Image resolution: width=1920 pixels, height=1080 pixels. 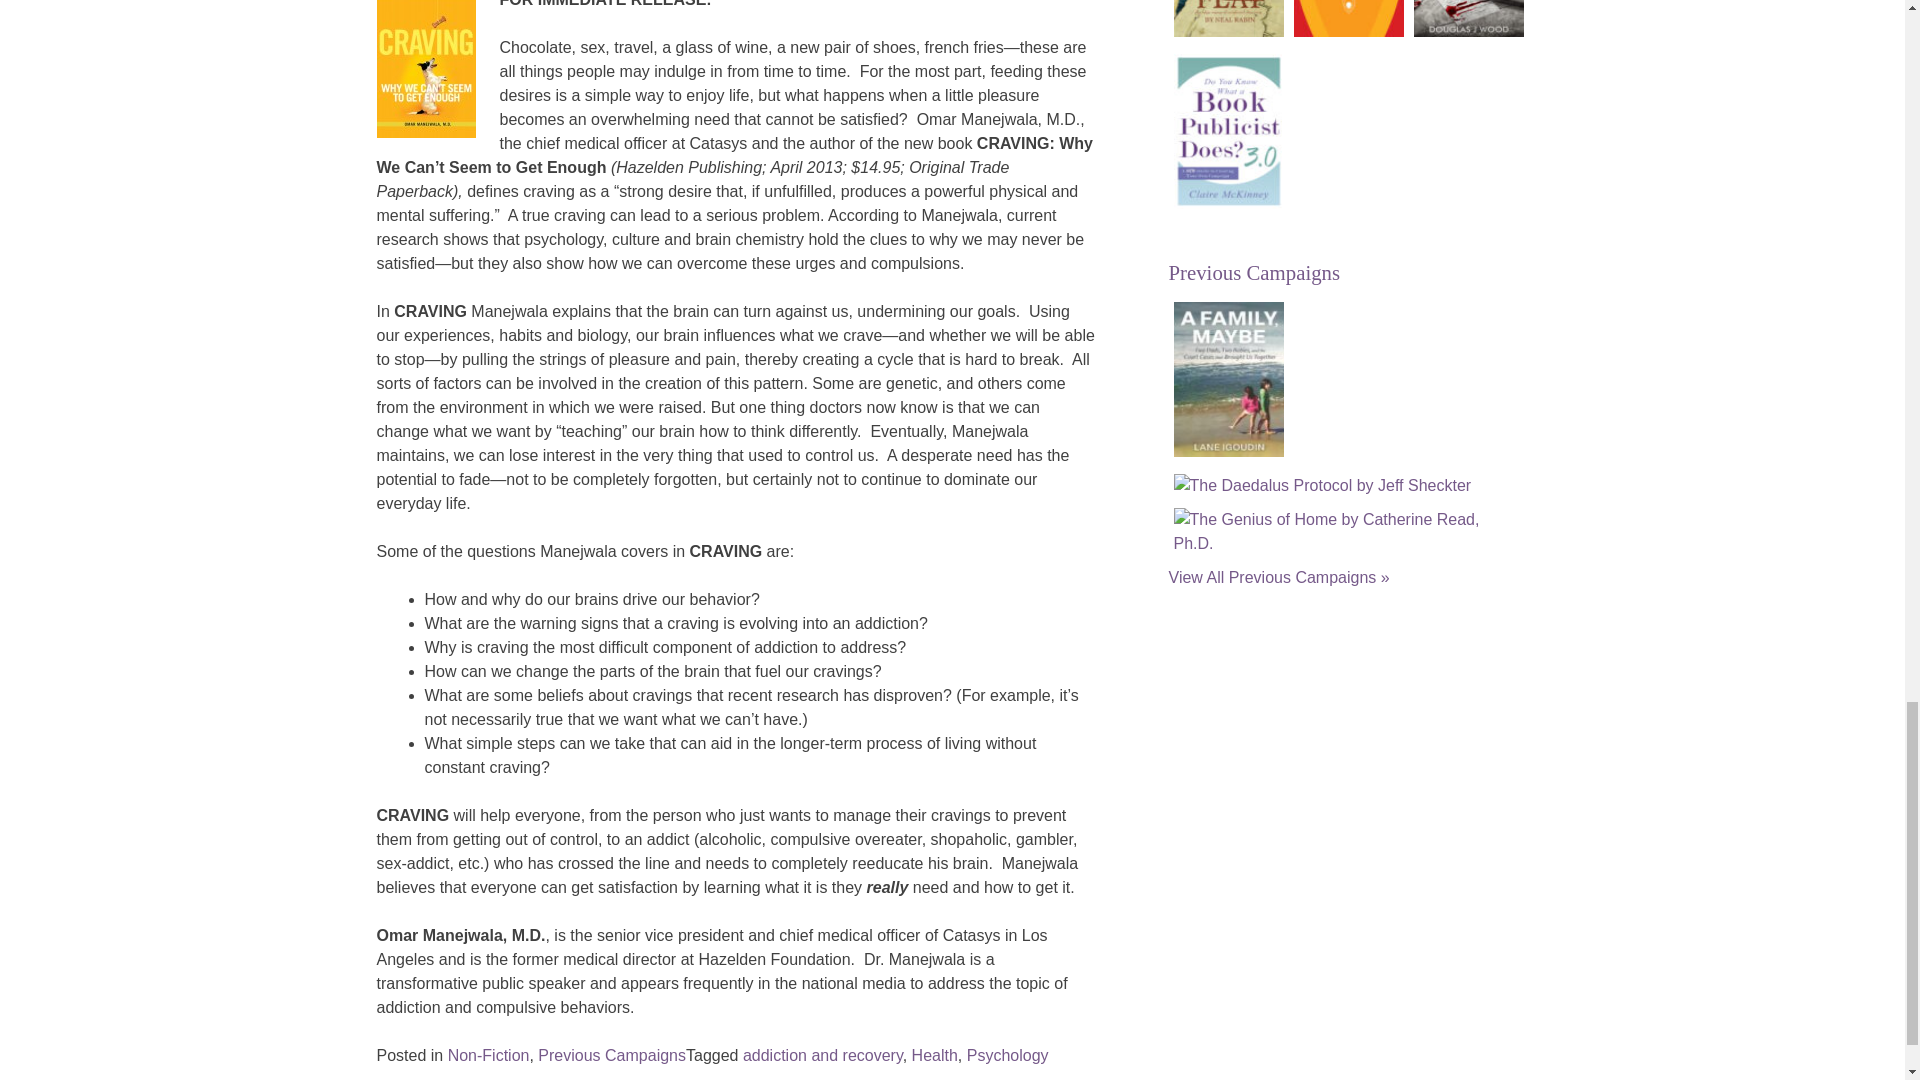 I want to click on Non-Fiction, so click(x=488, y=1054).